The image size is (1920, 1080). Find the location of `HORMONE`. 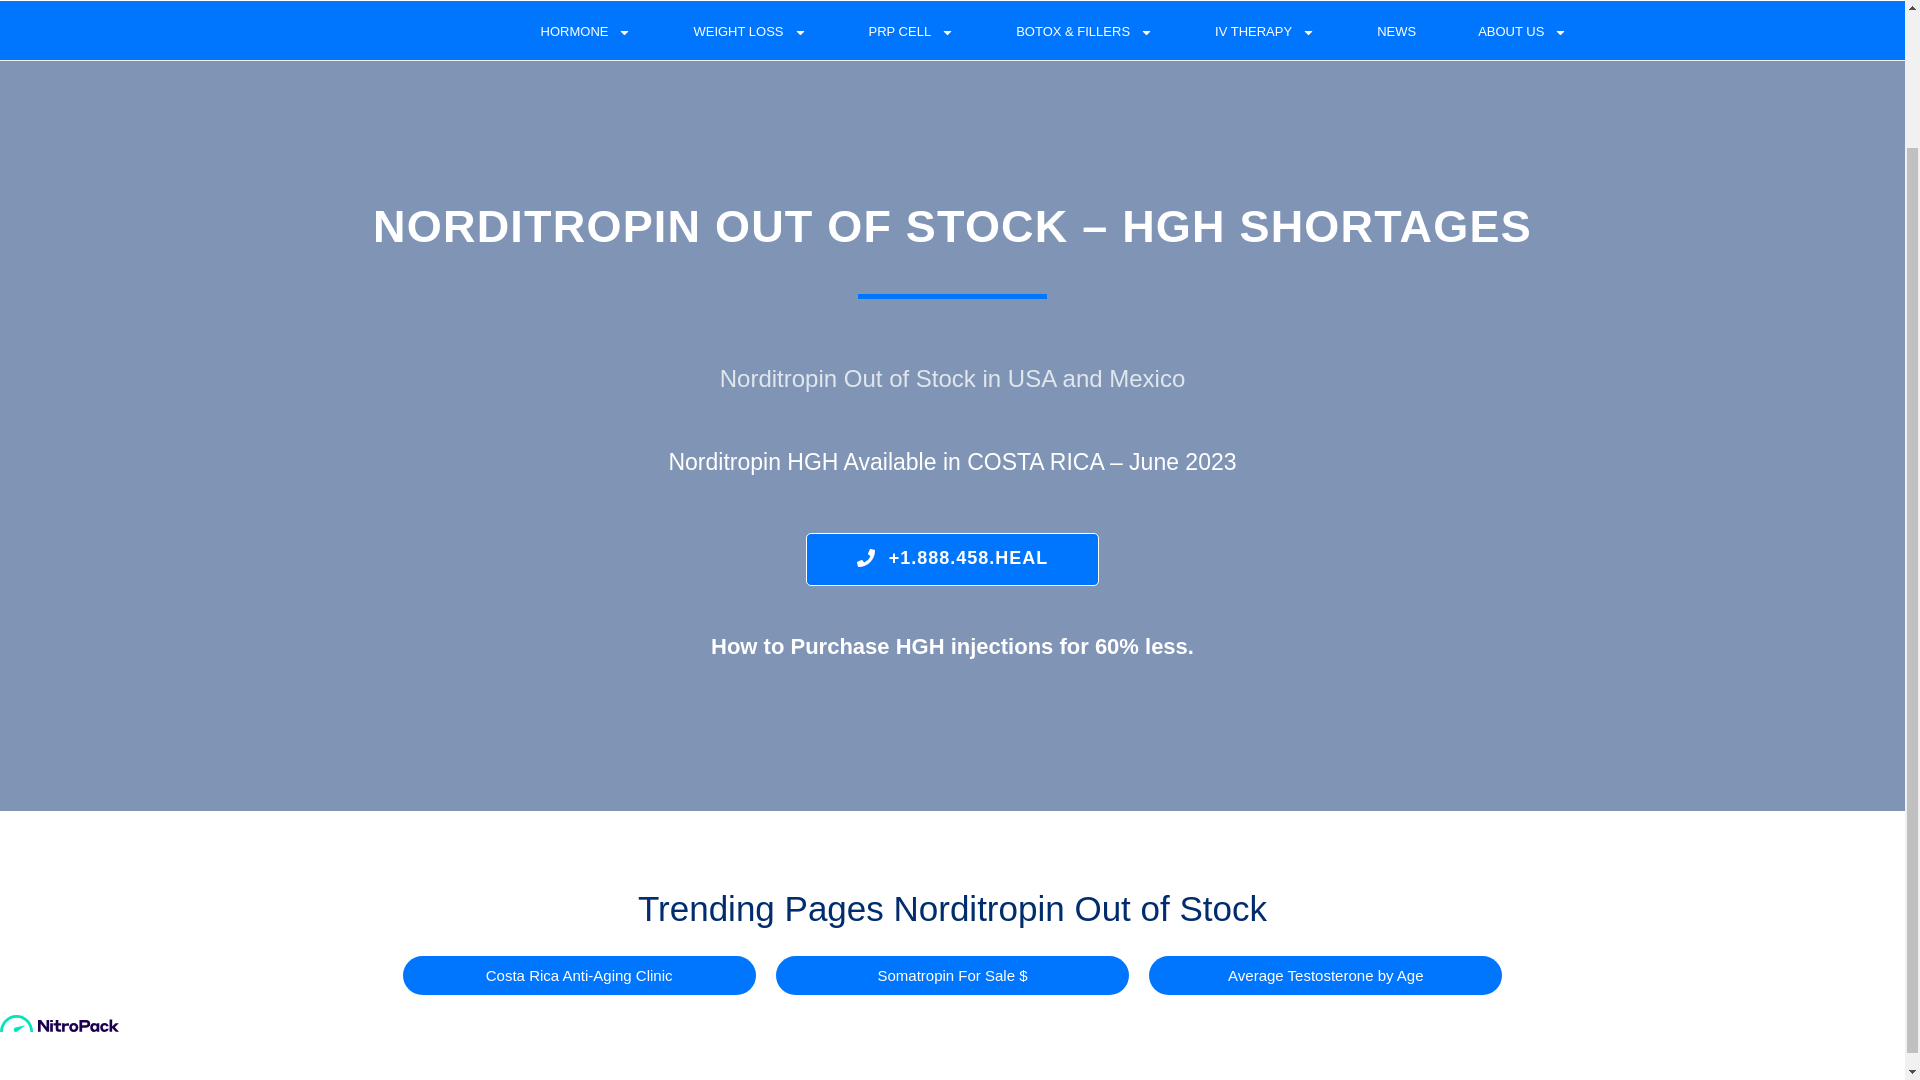

HORMONE is located at coordinates (586, 32).